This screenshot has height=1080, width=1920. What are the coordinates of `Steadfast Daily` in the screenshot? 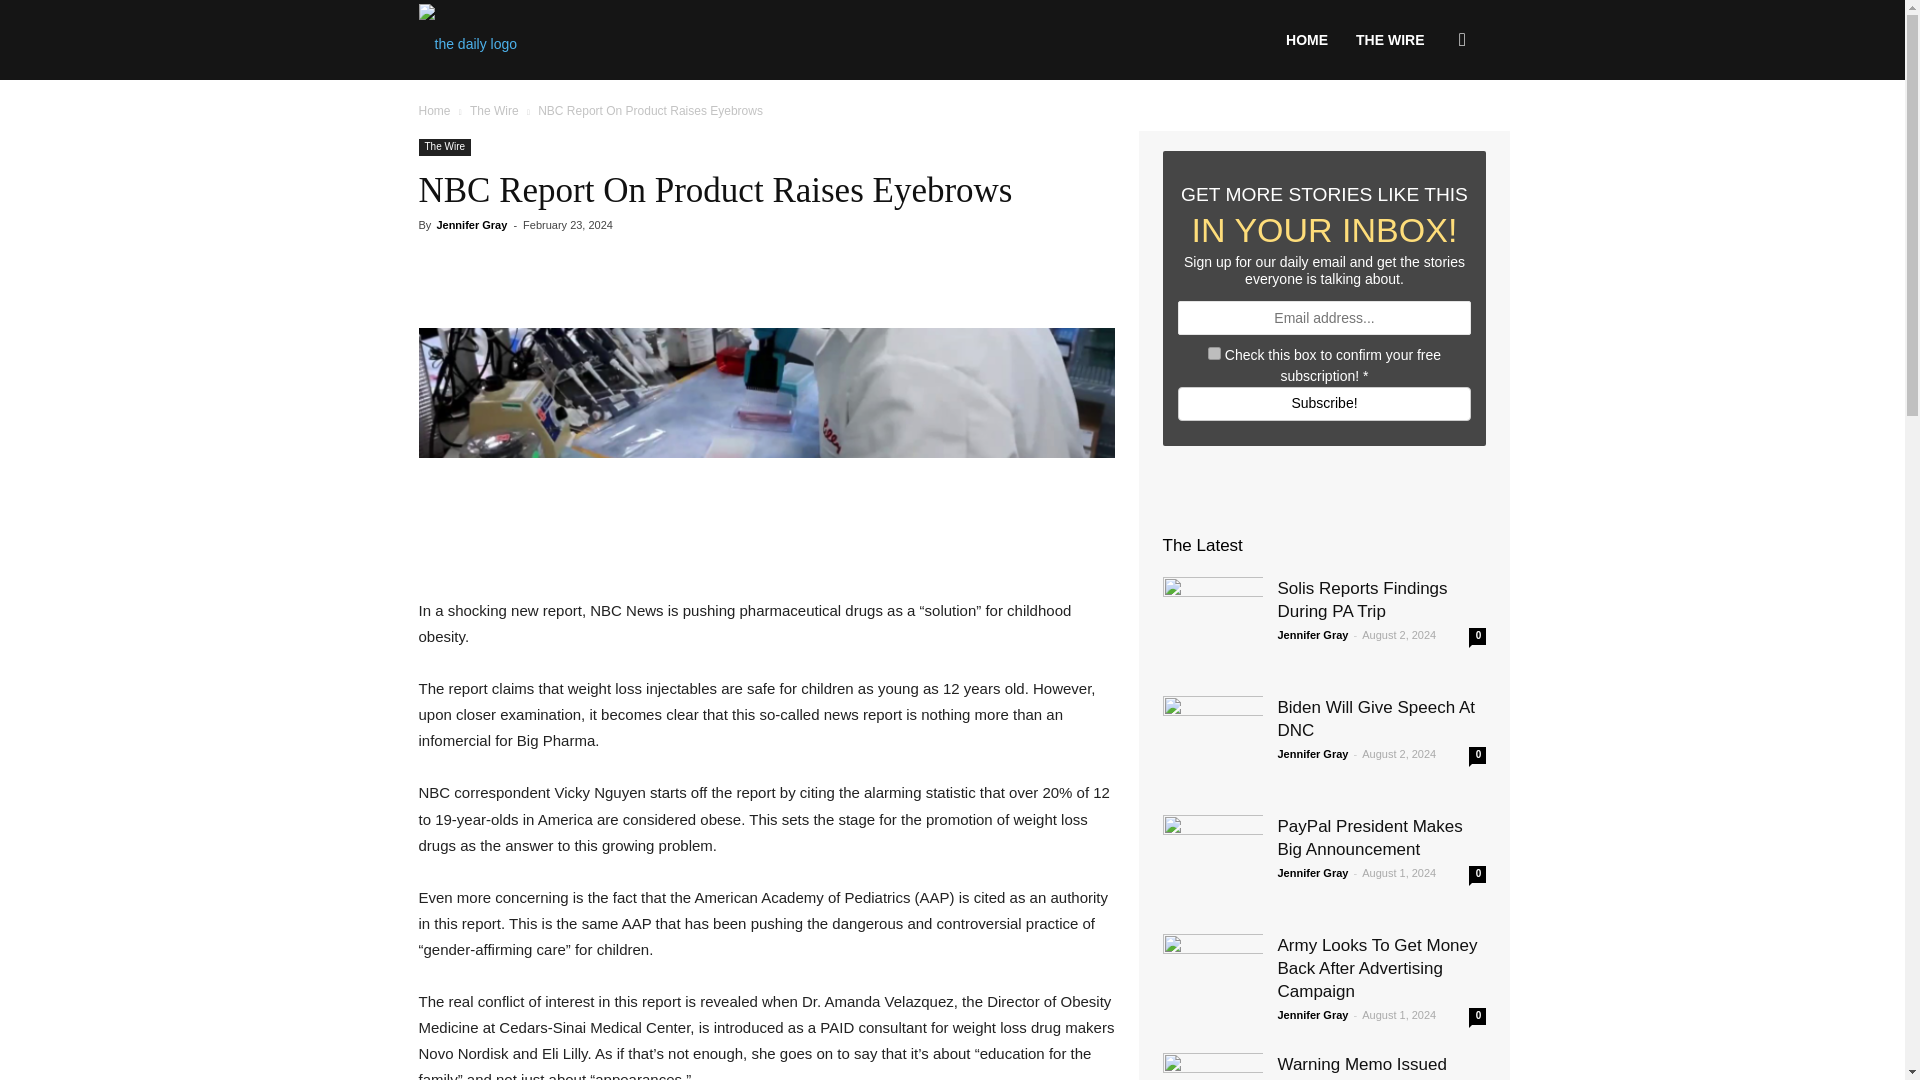 It's located at (467, 40).